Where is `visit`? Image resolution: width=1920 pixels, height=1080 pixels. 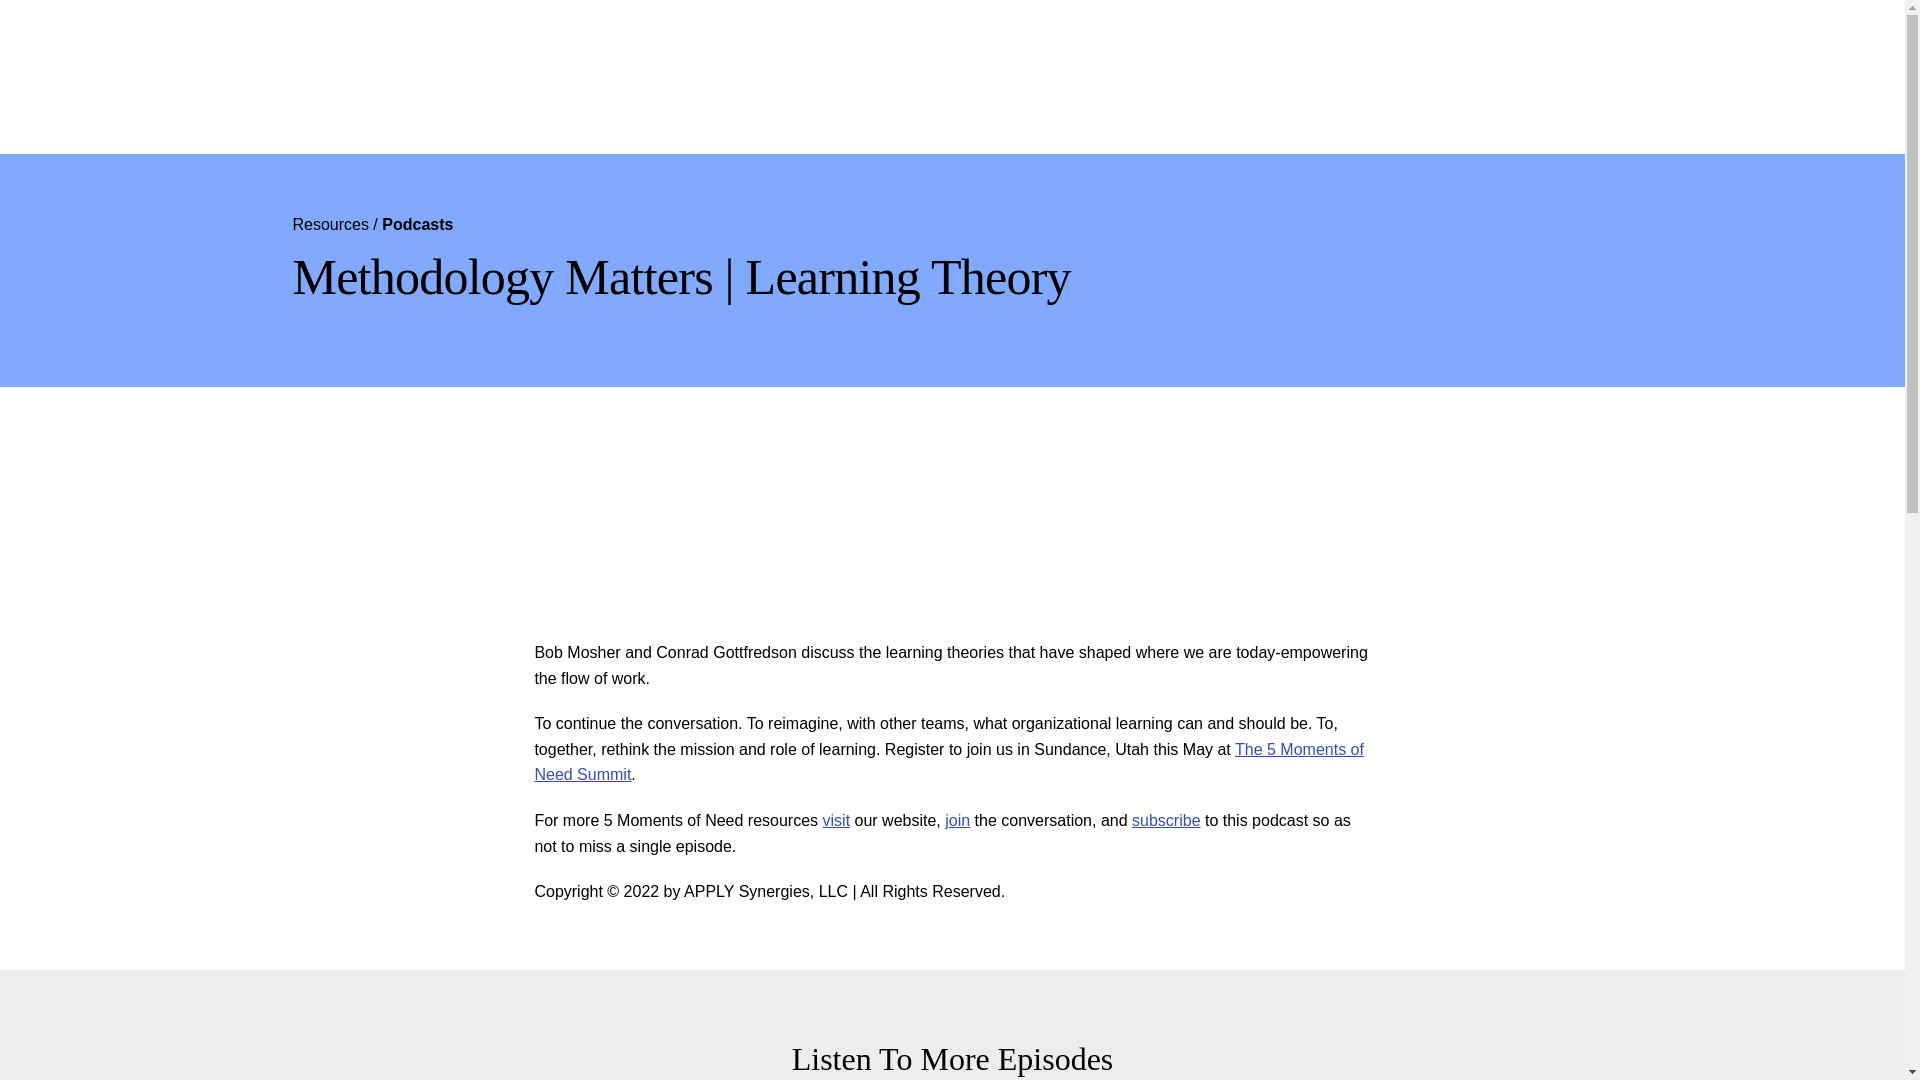
visit is located at coordinates (836, 820).